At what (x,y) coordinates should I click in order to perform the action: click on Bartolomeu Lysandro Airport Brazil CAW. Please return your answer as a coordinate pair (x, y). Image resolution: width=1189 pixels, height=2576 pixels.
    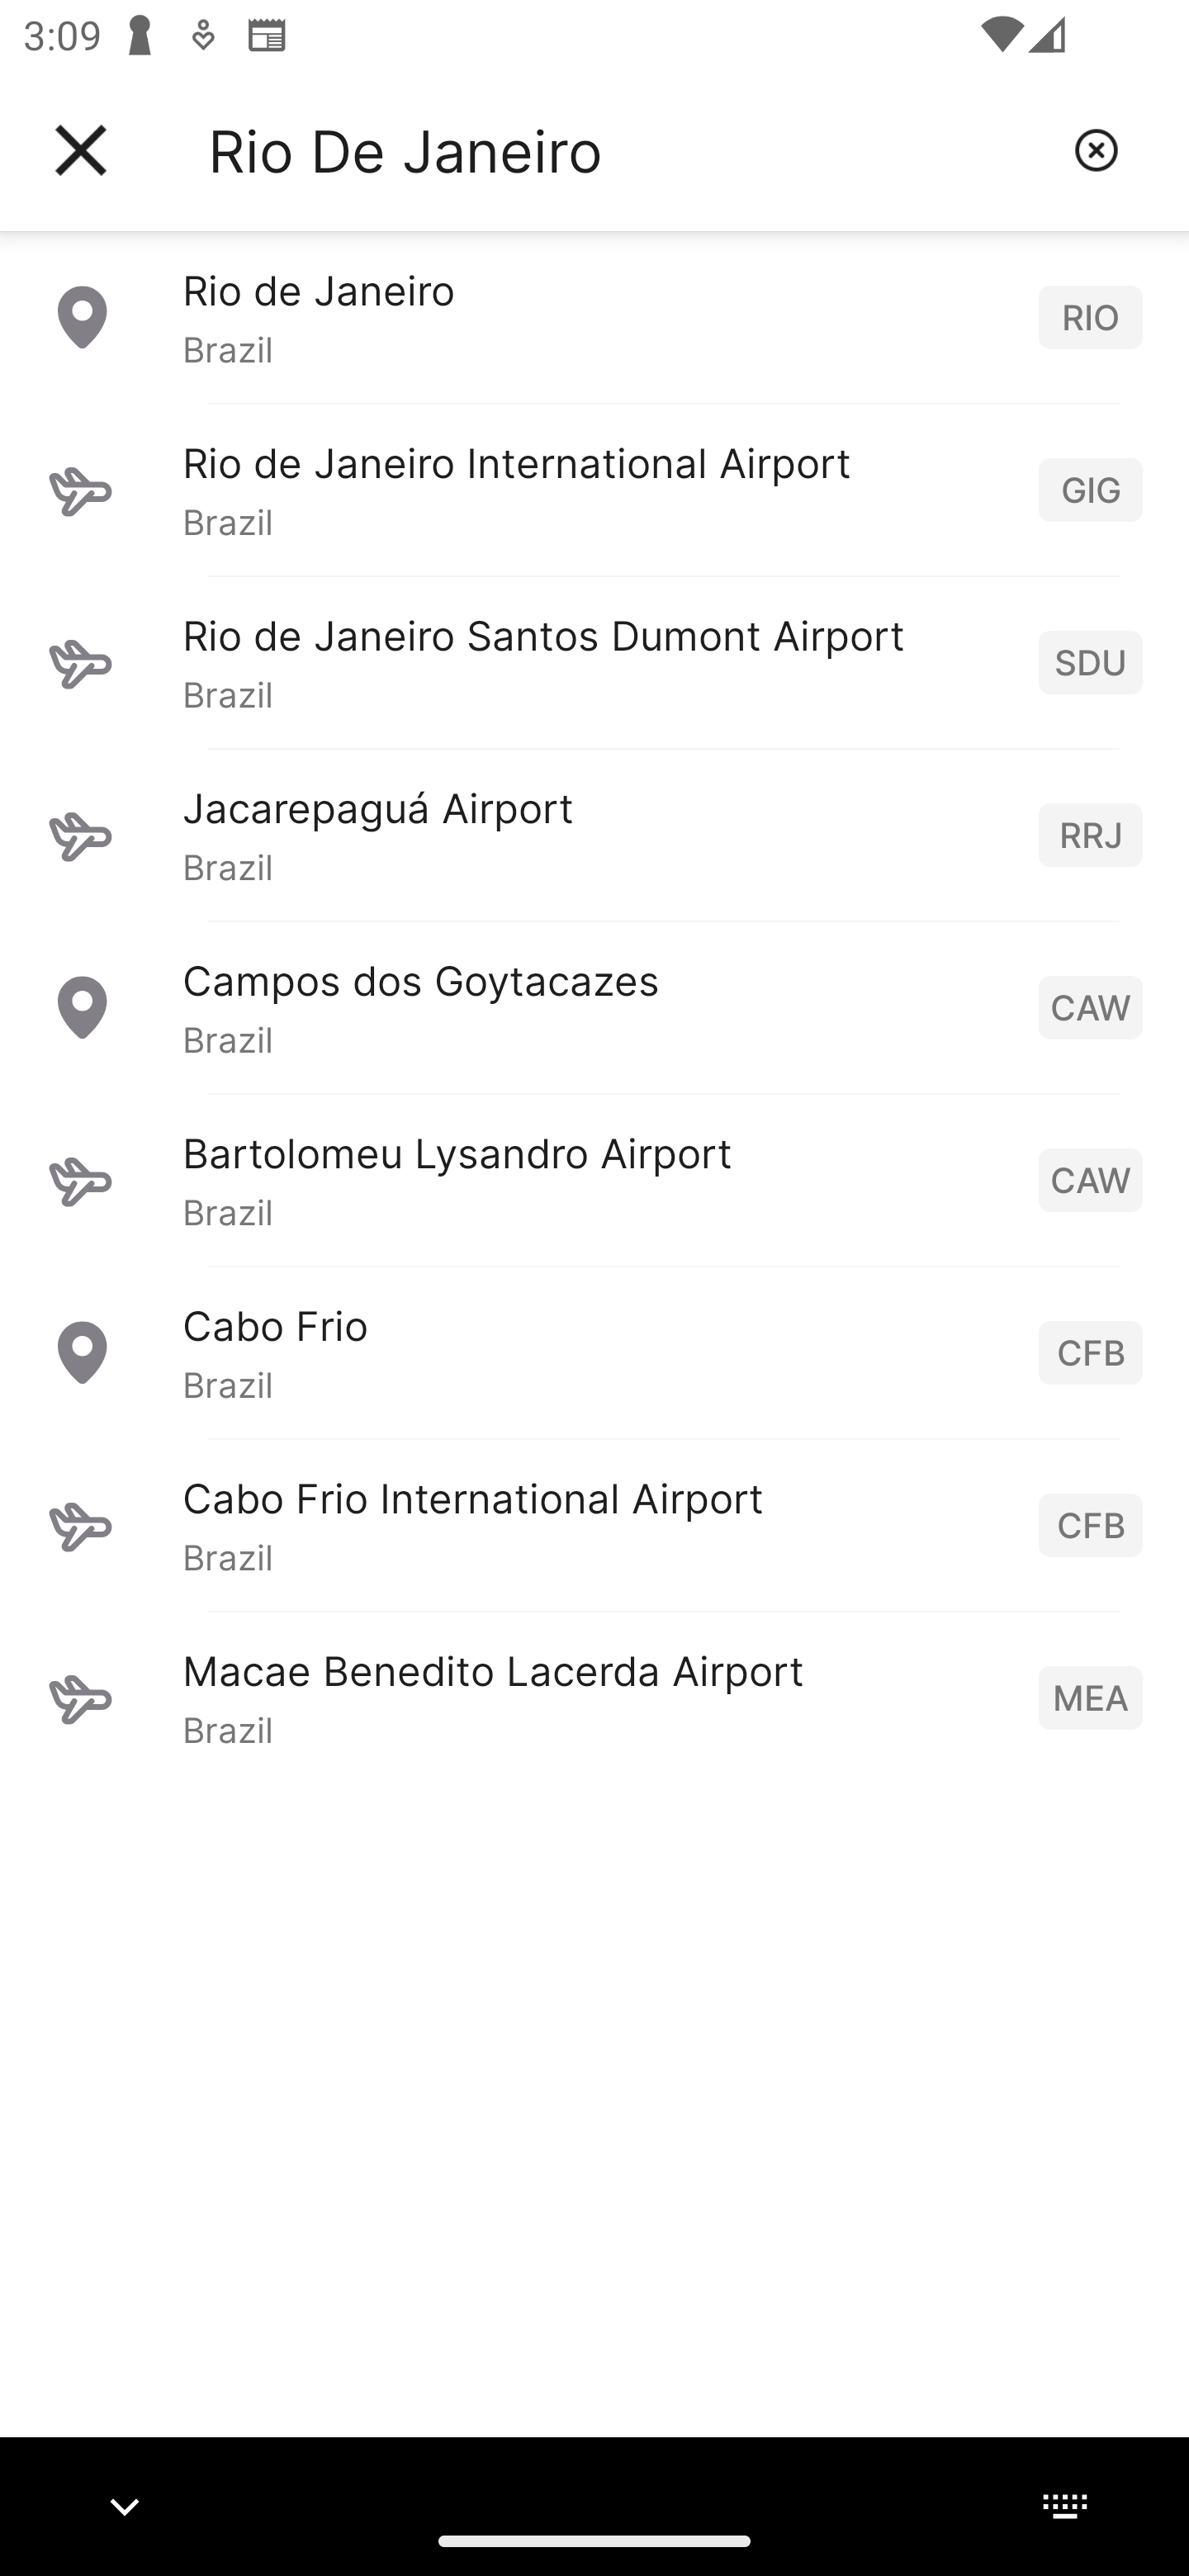
    Looking at the image, I should click on (594, 1179).